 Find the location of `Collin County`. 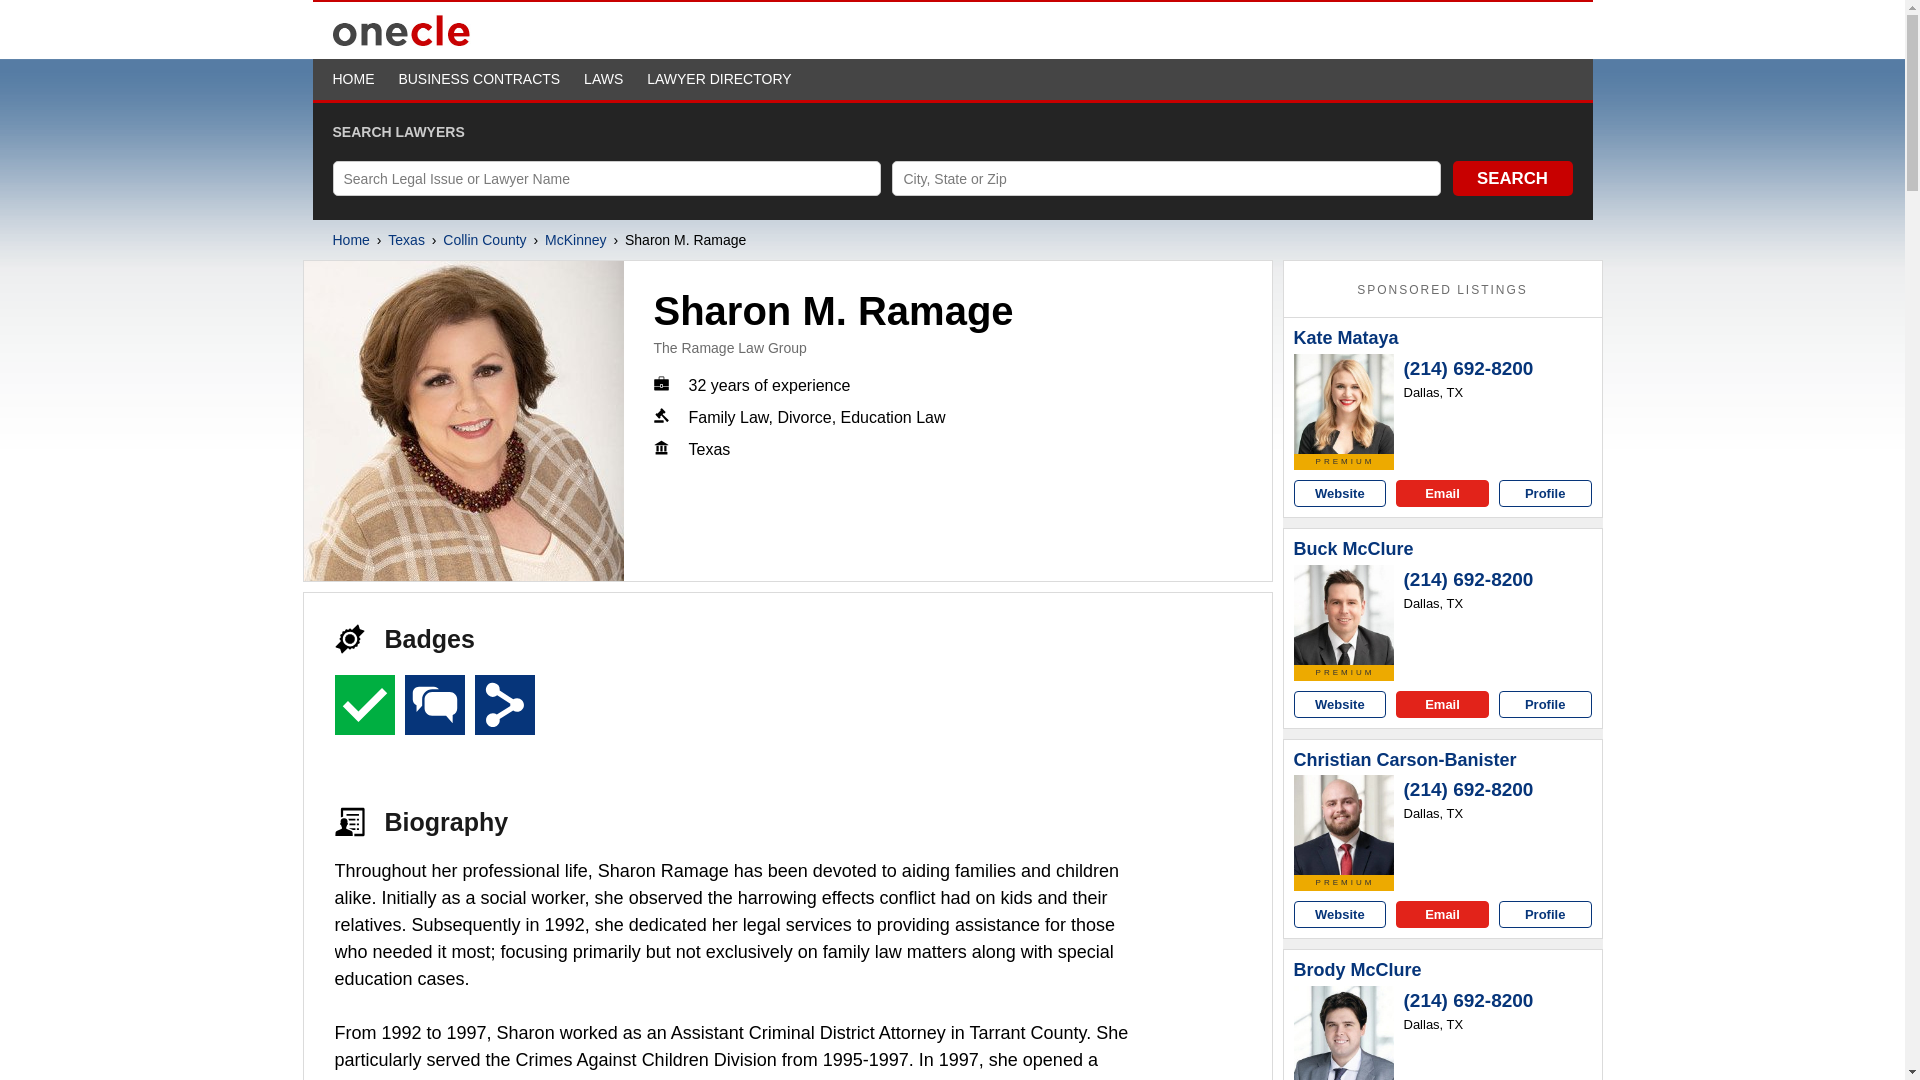

Collin County is located at coordinates (484, 240).